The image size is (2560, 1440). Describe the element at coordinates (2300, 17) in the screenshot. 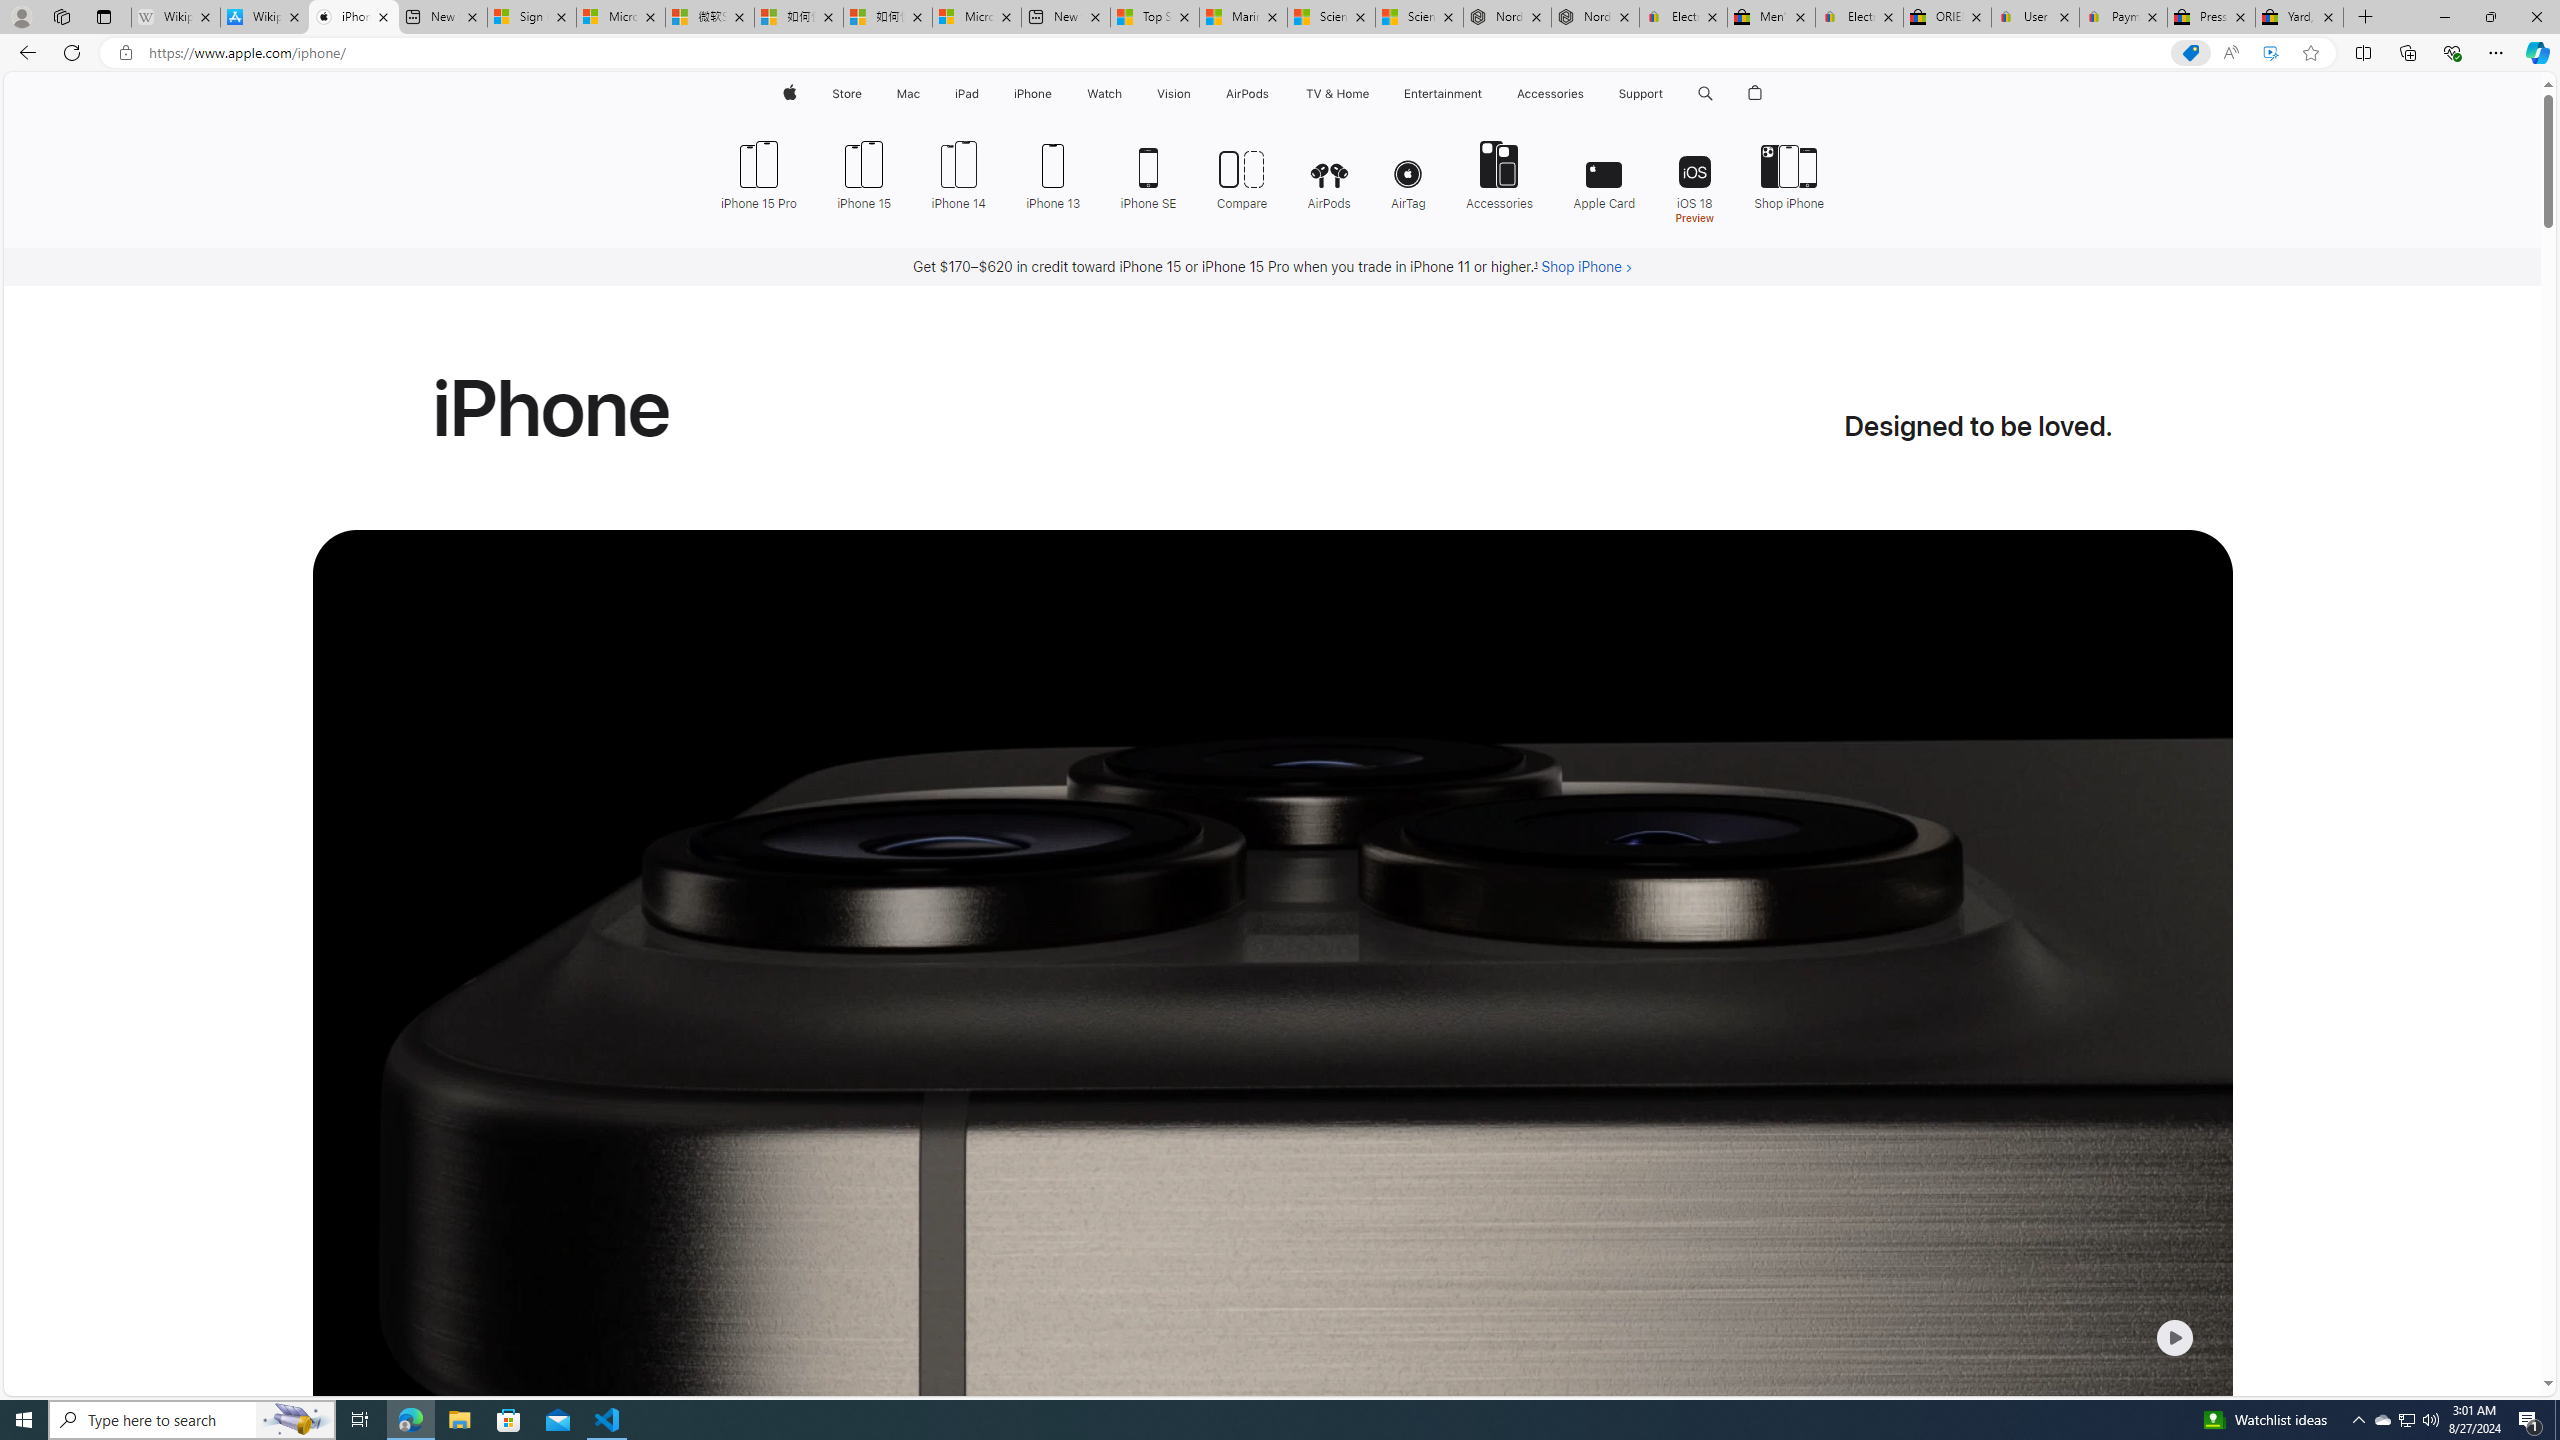

I see `Yard, Garden & Outdoor Living` at that location.